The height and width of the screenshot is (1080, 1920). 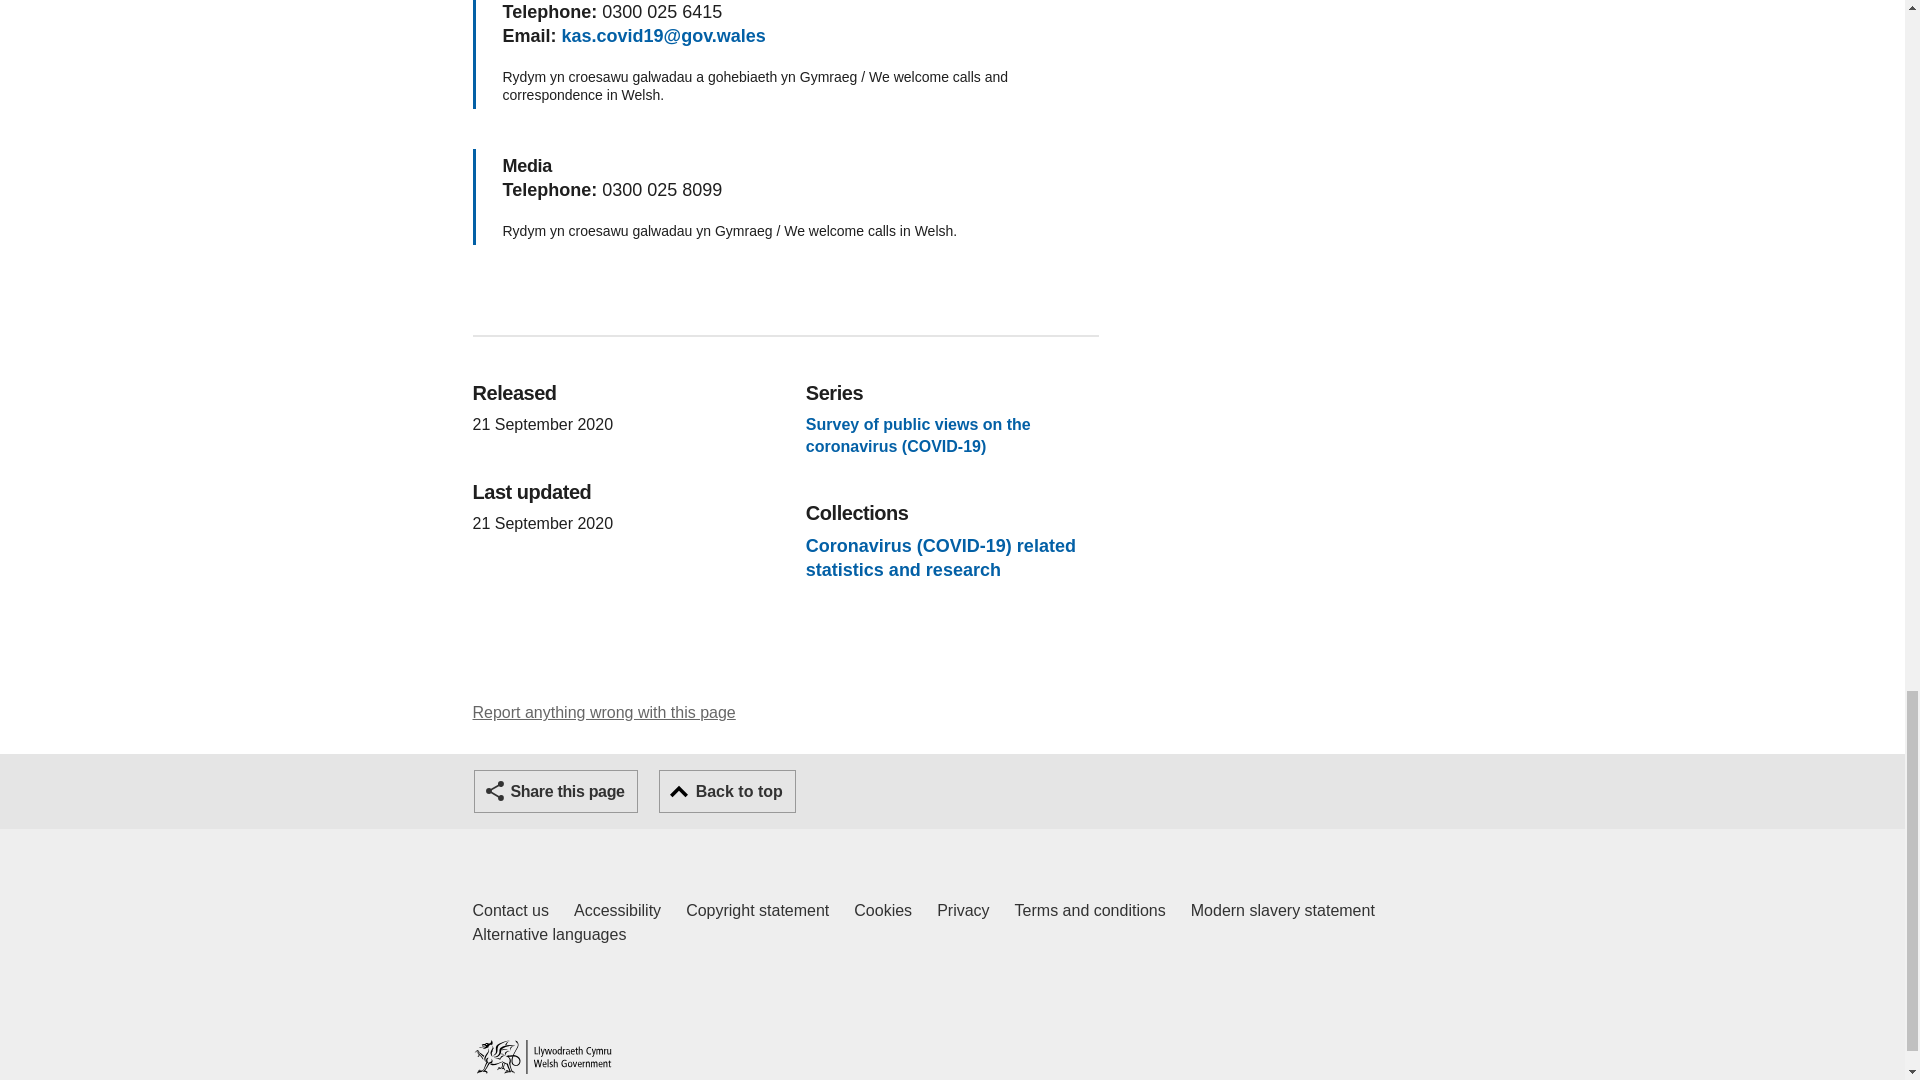 What do you see at coordinates (510, 910) in the screenshot?
I see `Terms and conditions` at bounding box center [510, 910].